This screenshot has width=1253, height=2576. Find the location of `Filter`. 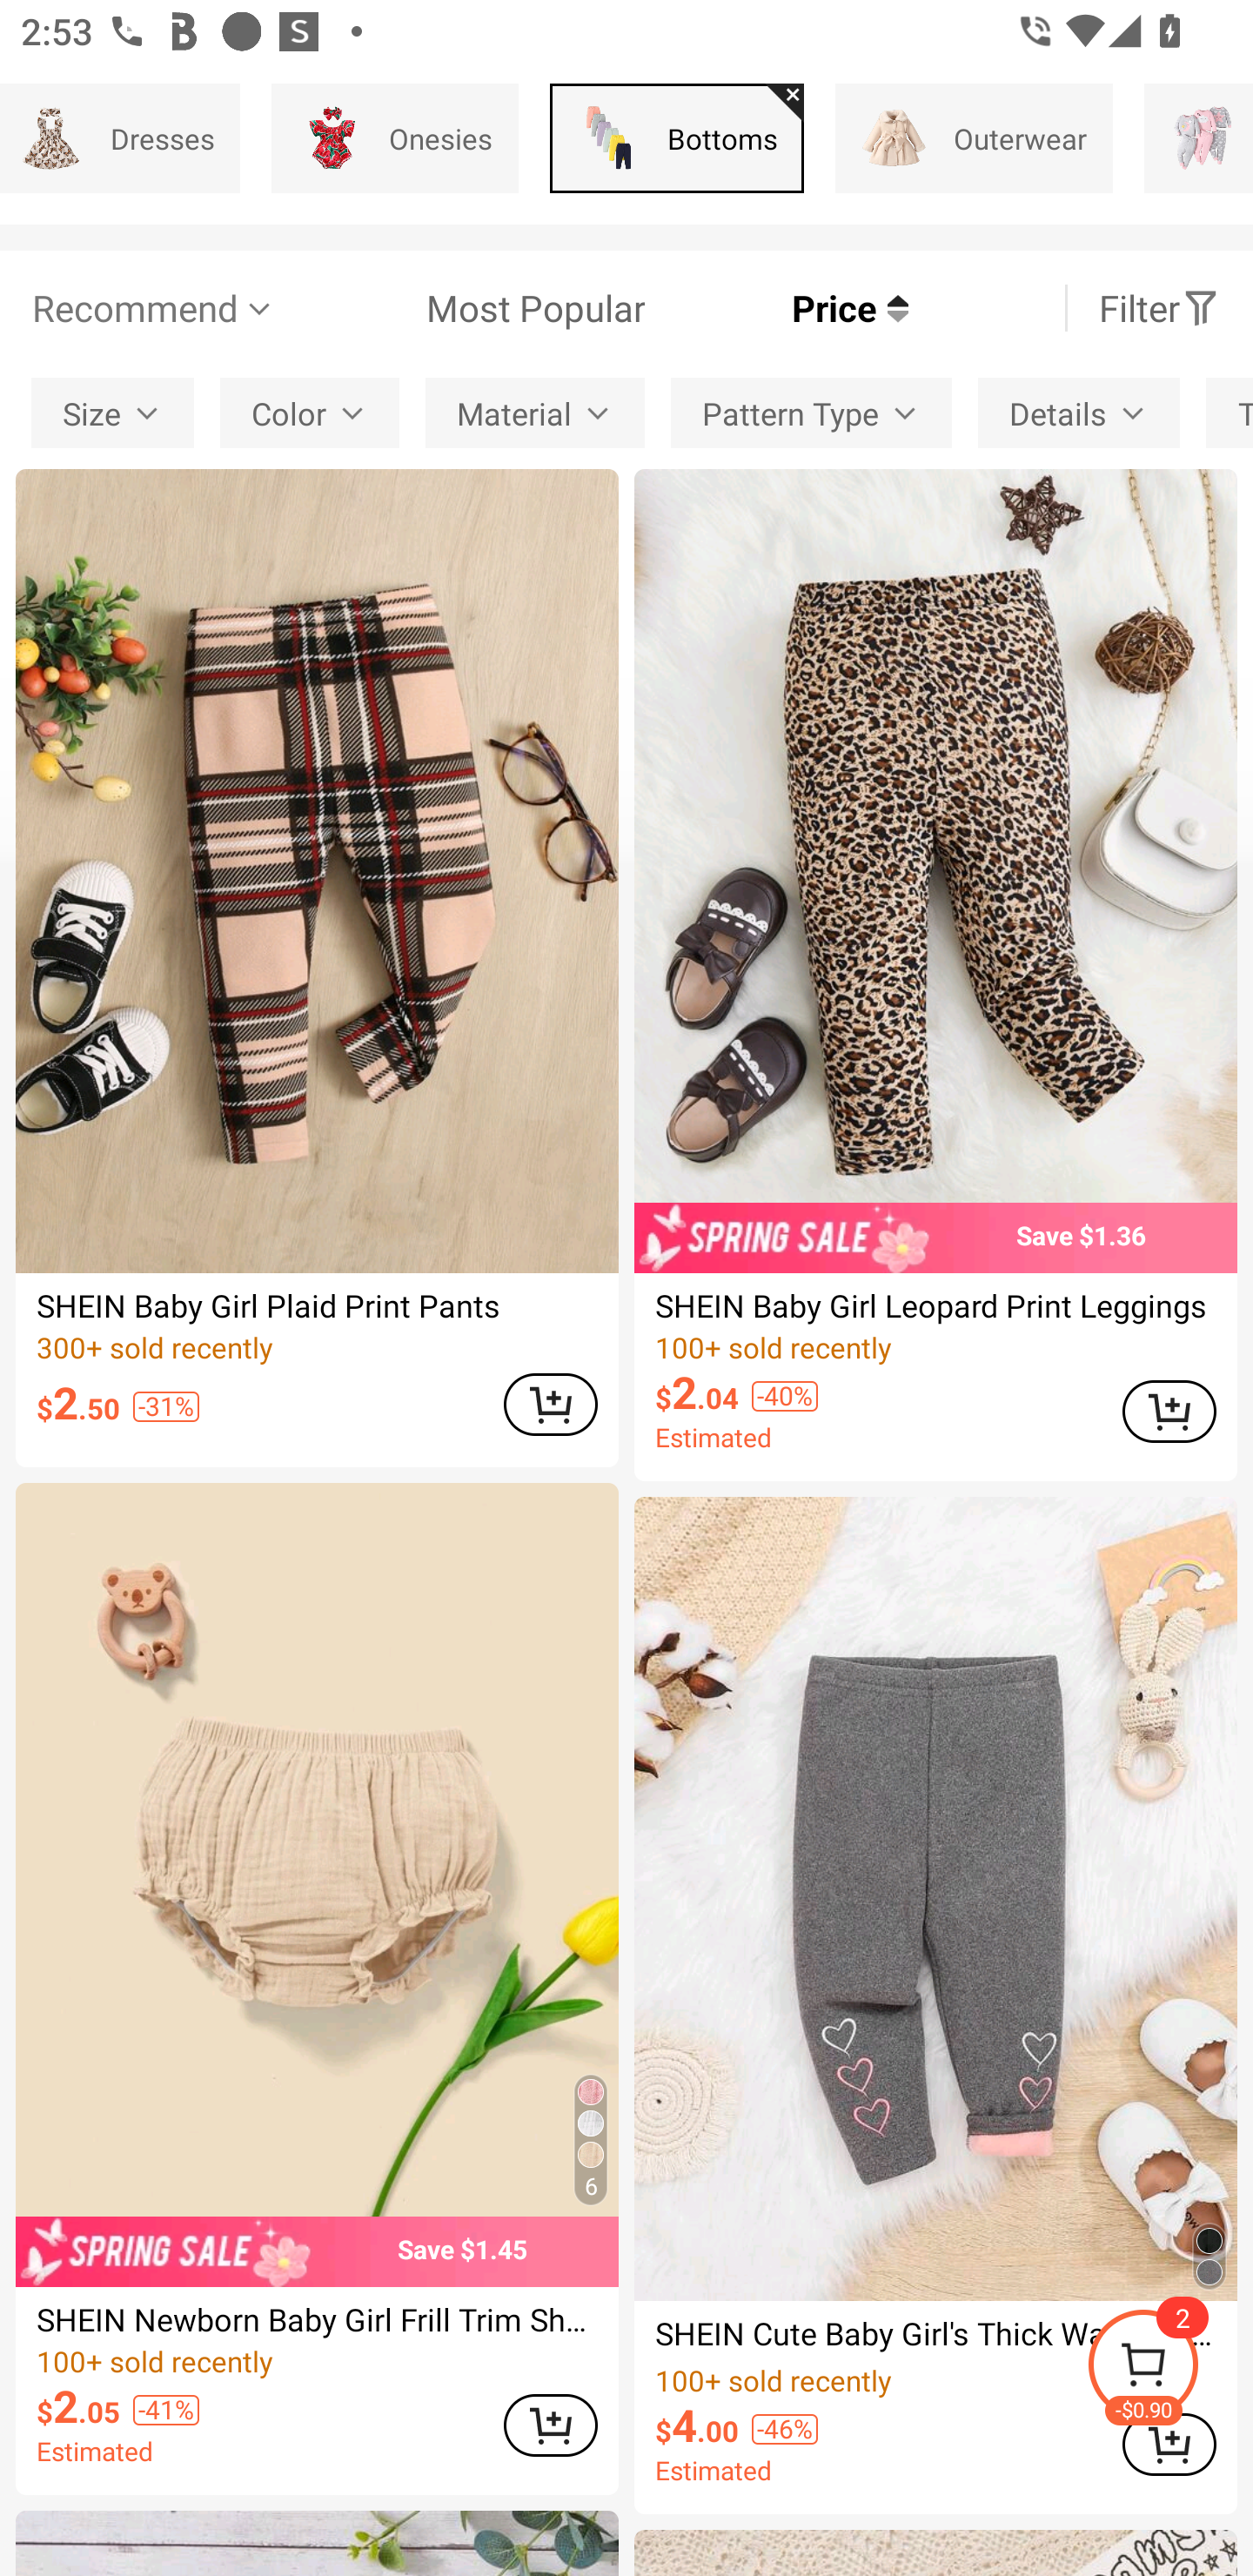

Filter is located at coordinates (1159, 308).